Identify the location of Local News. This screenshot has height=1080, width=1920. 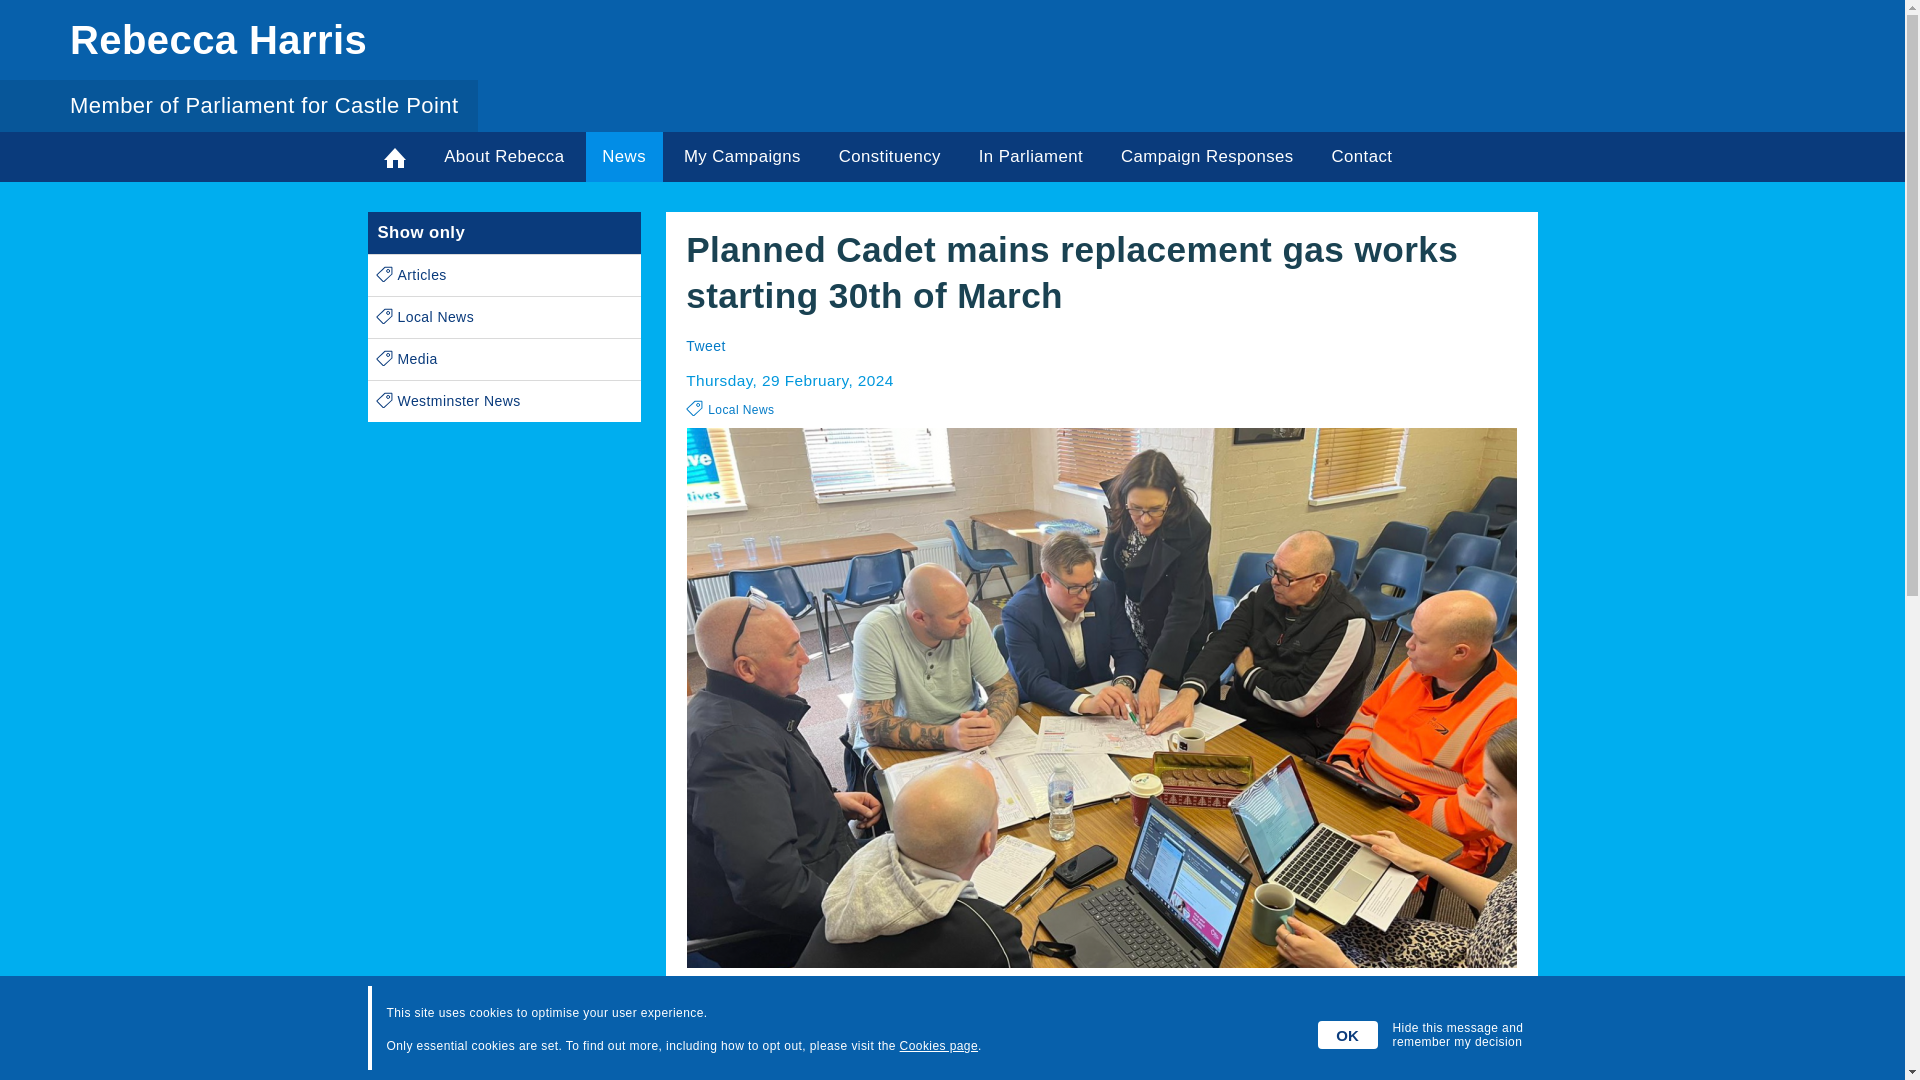
(504, 318).